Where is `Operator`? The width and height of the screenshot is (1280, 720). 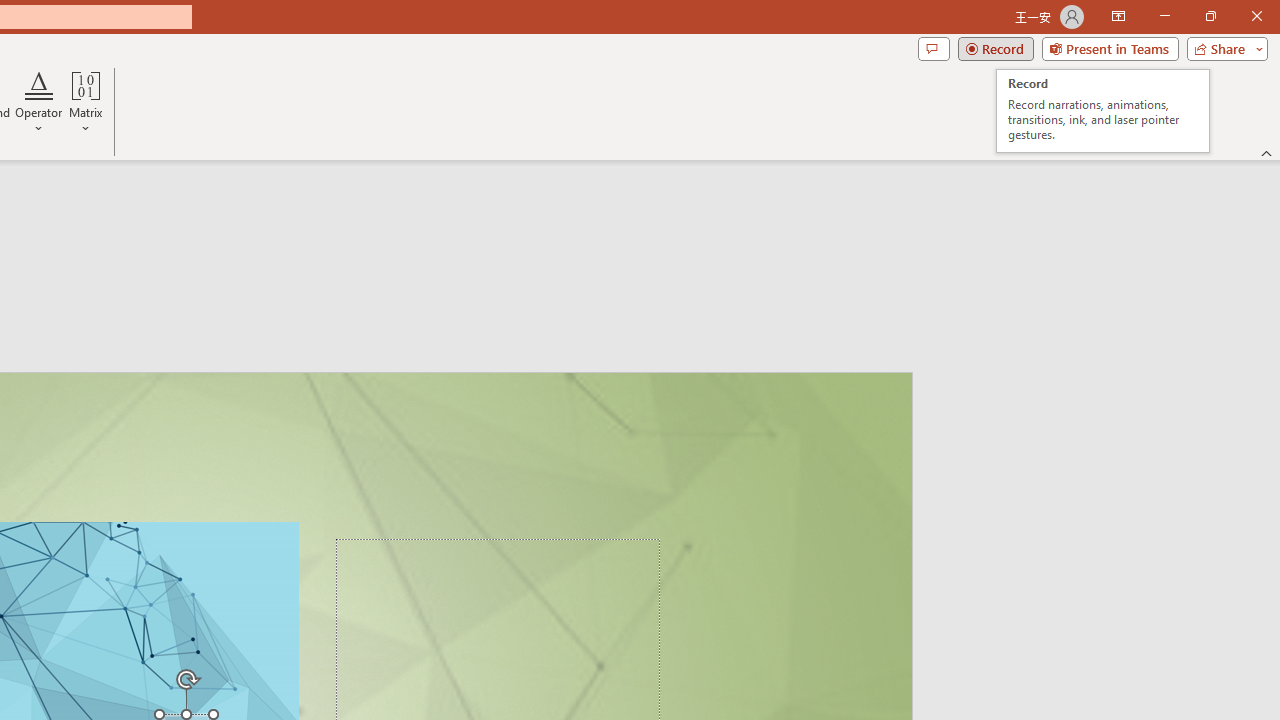
Operator is located at coordinates (38, 102).